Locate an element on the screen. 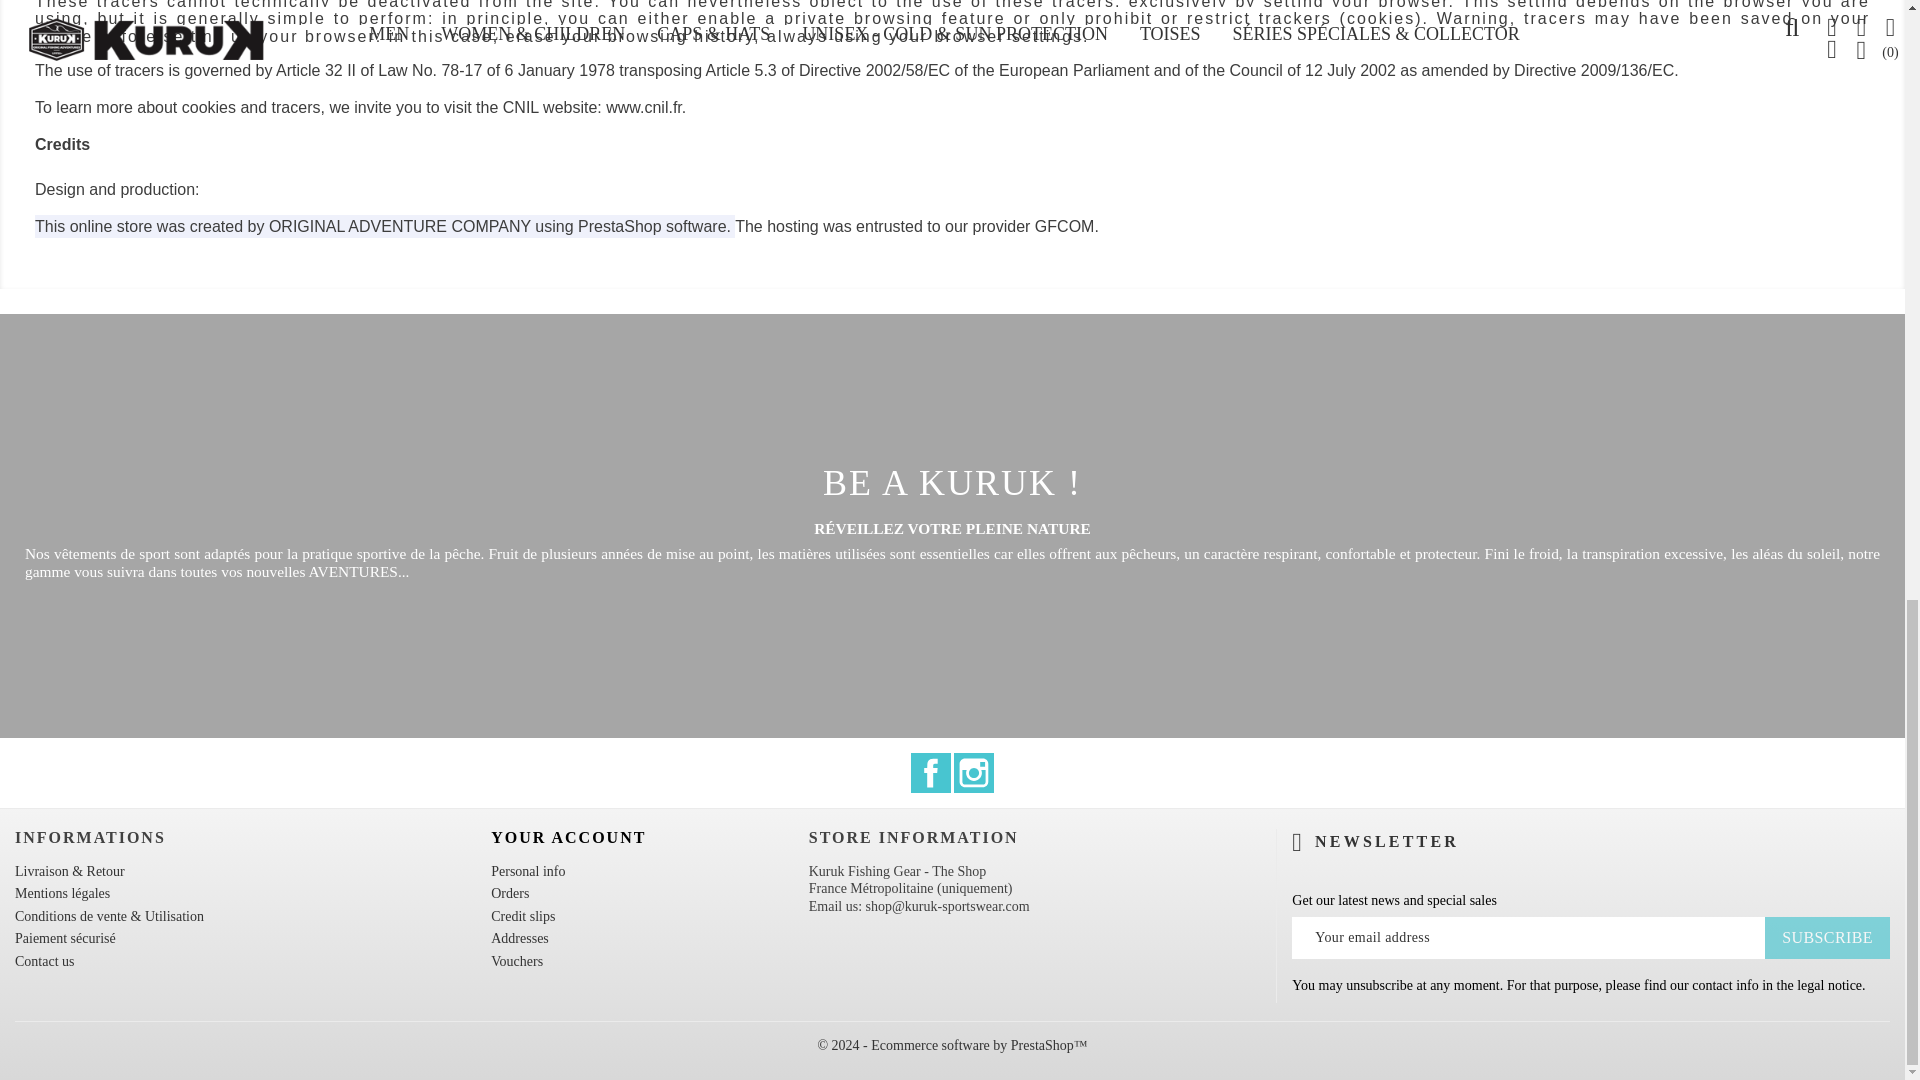 The height and width of the screenshot is (1080, 1920). Nos conditions de livraison is located at coordinates (70, 872).